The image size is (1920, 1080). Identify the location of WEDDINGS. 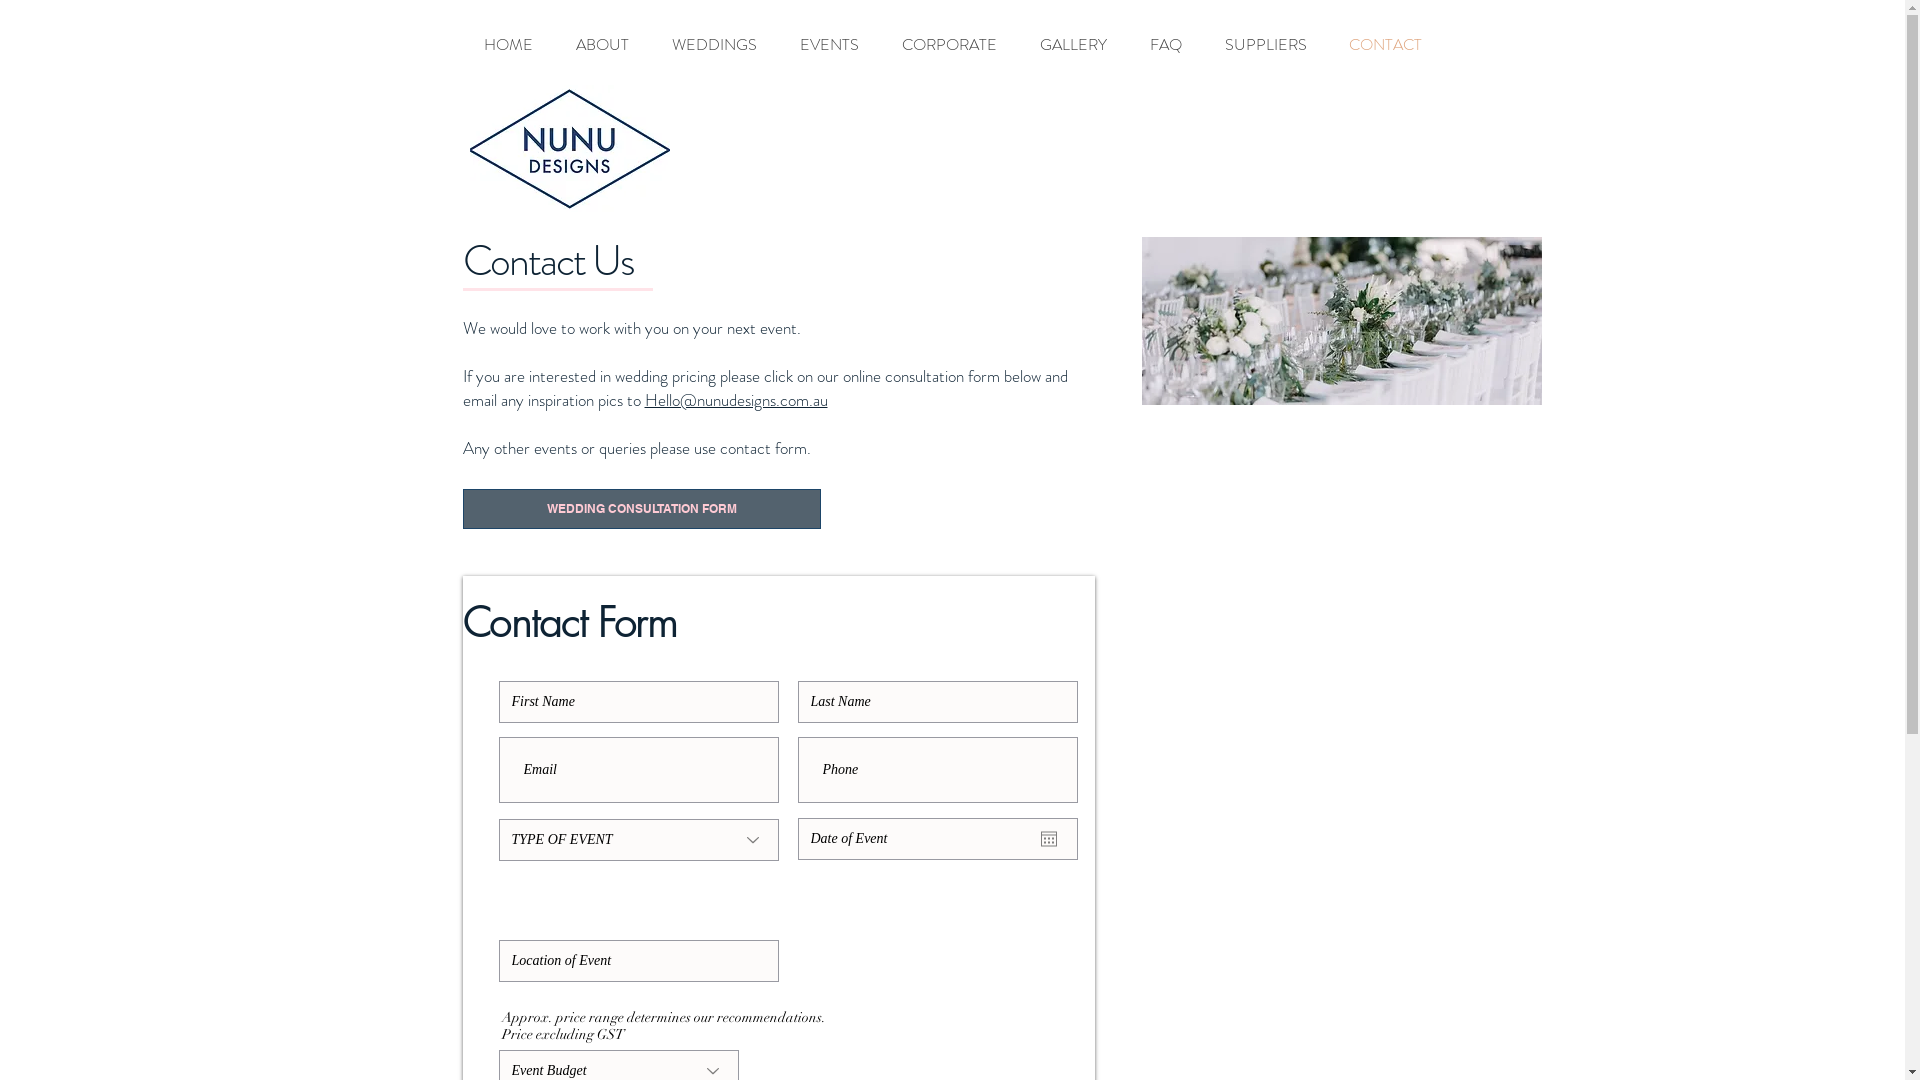
(714, 45).